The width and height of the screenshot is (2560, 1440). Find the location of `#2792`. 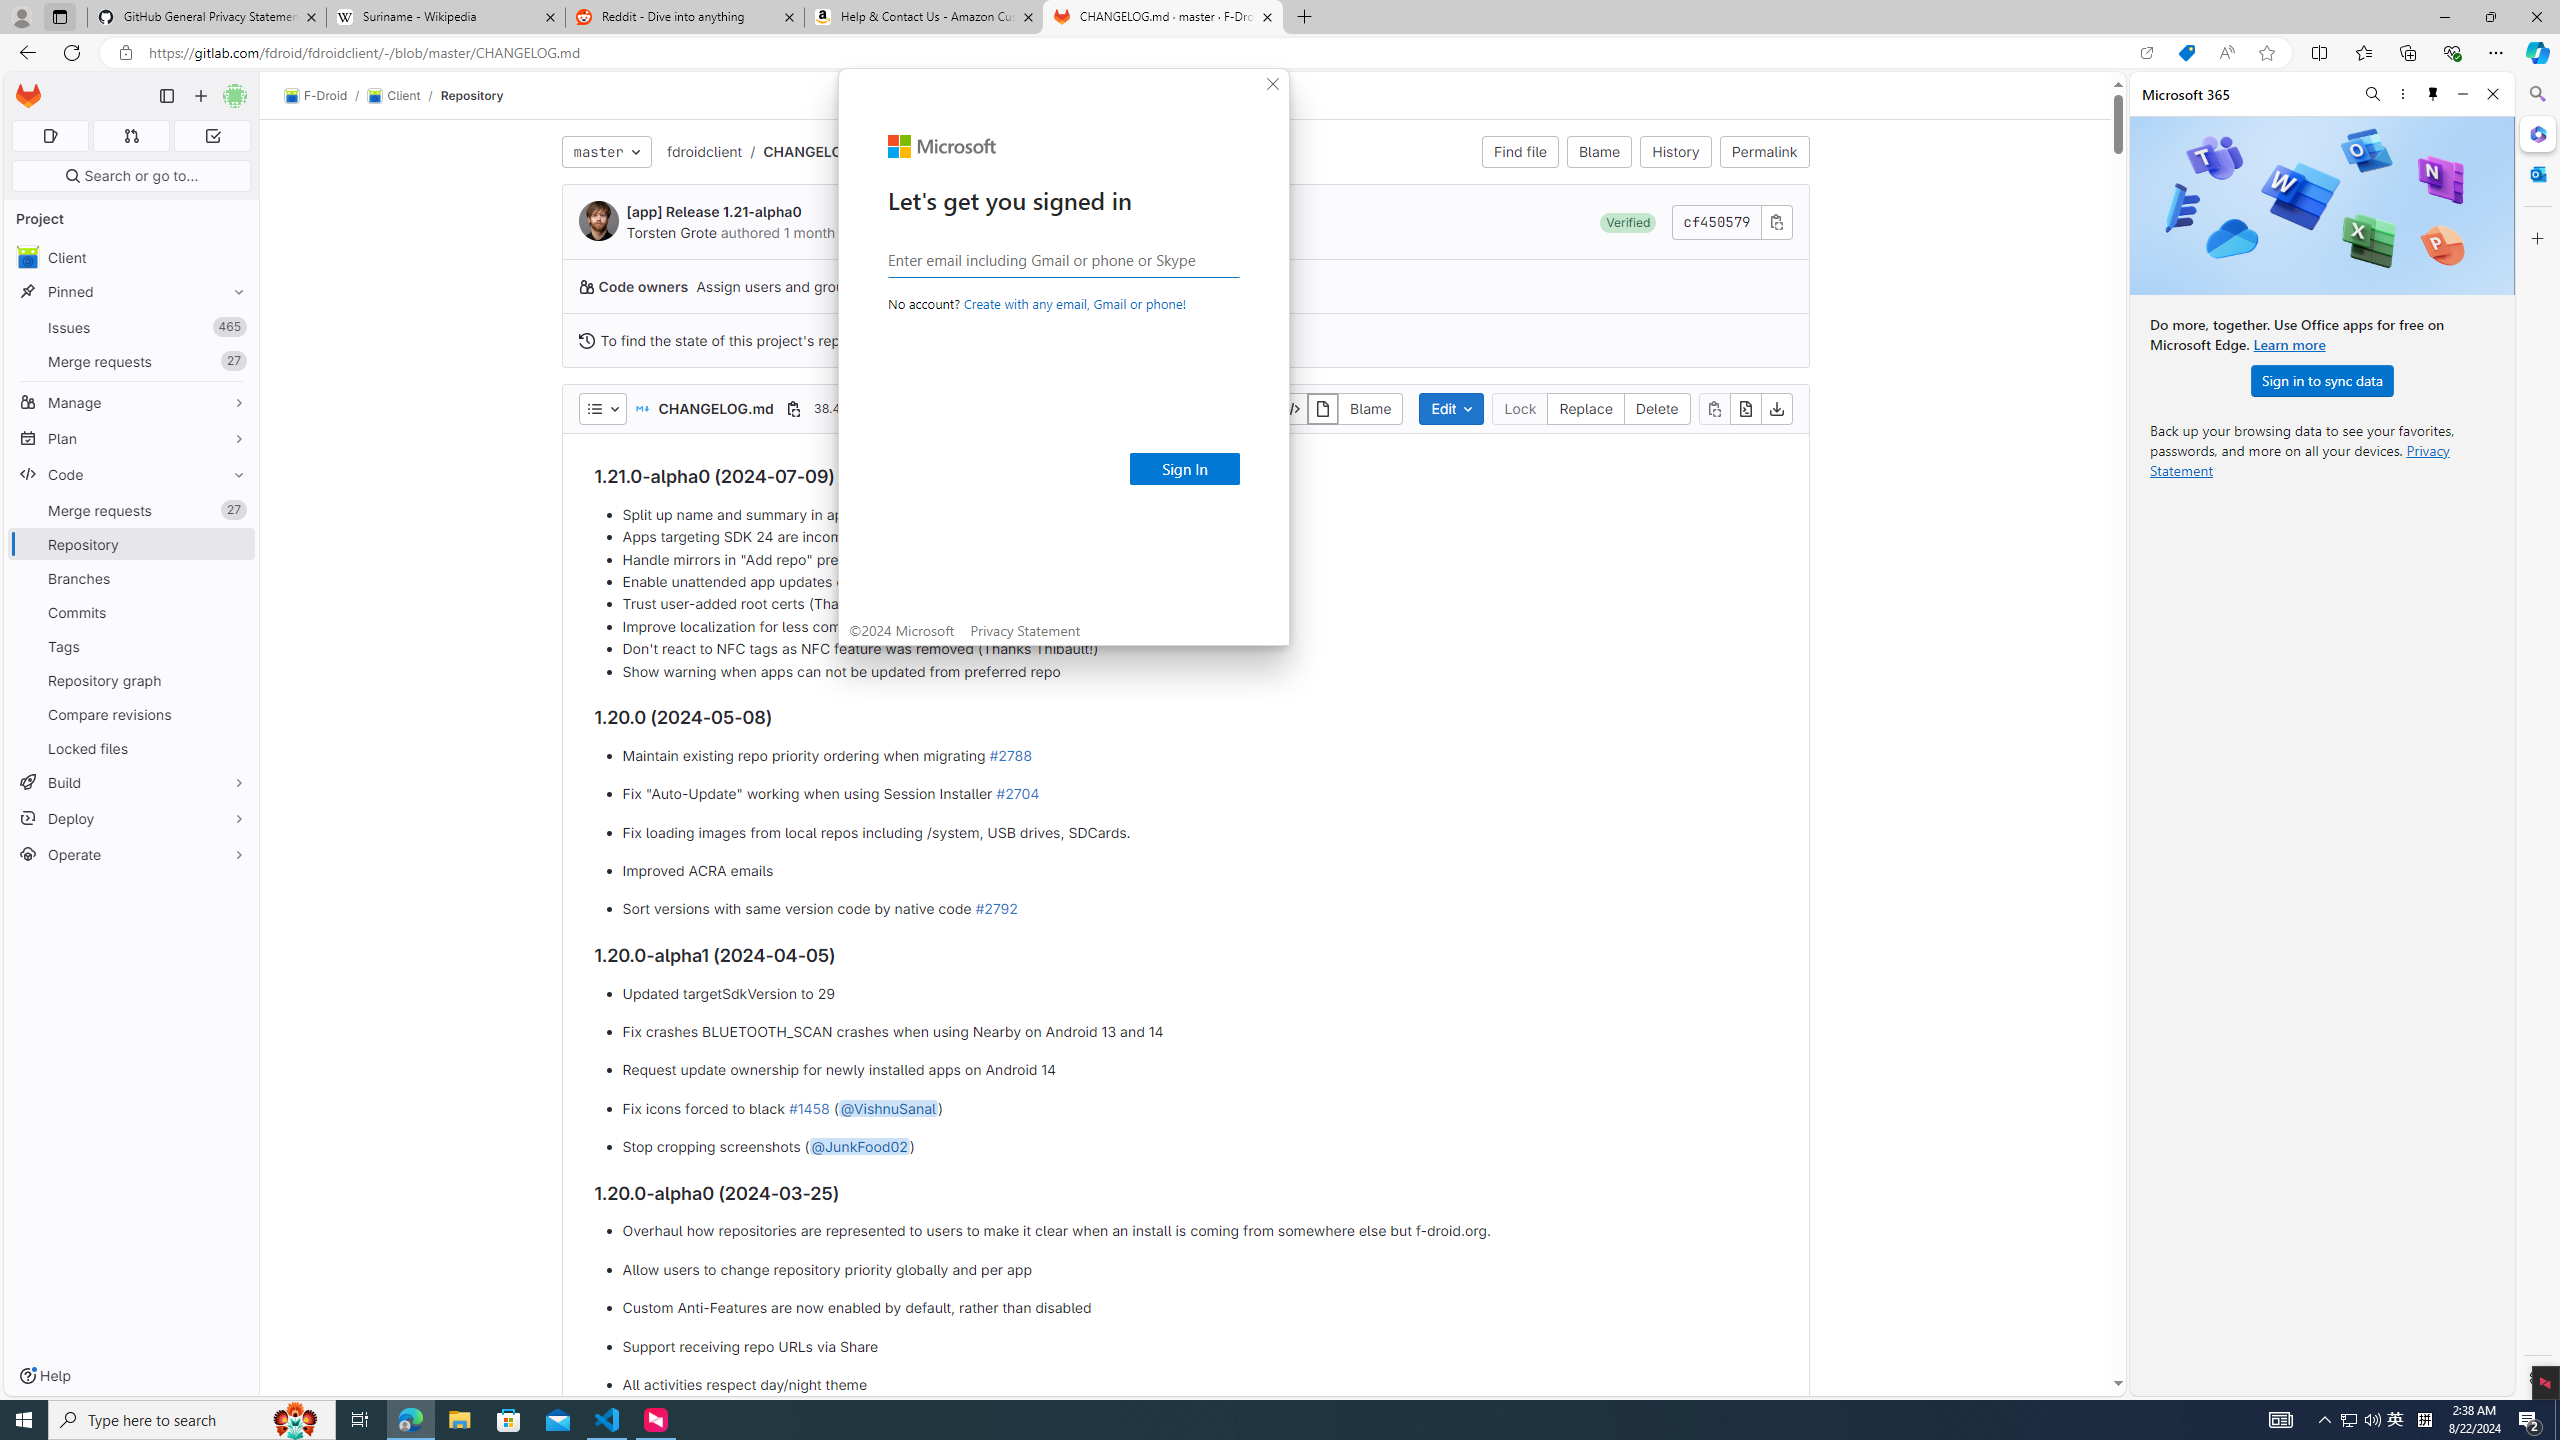

#2792 is located at coordinates (996, 909).